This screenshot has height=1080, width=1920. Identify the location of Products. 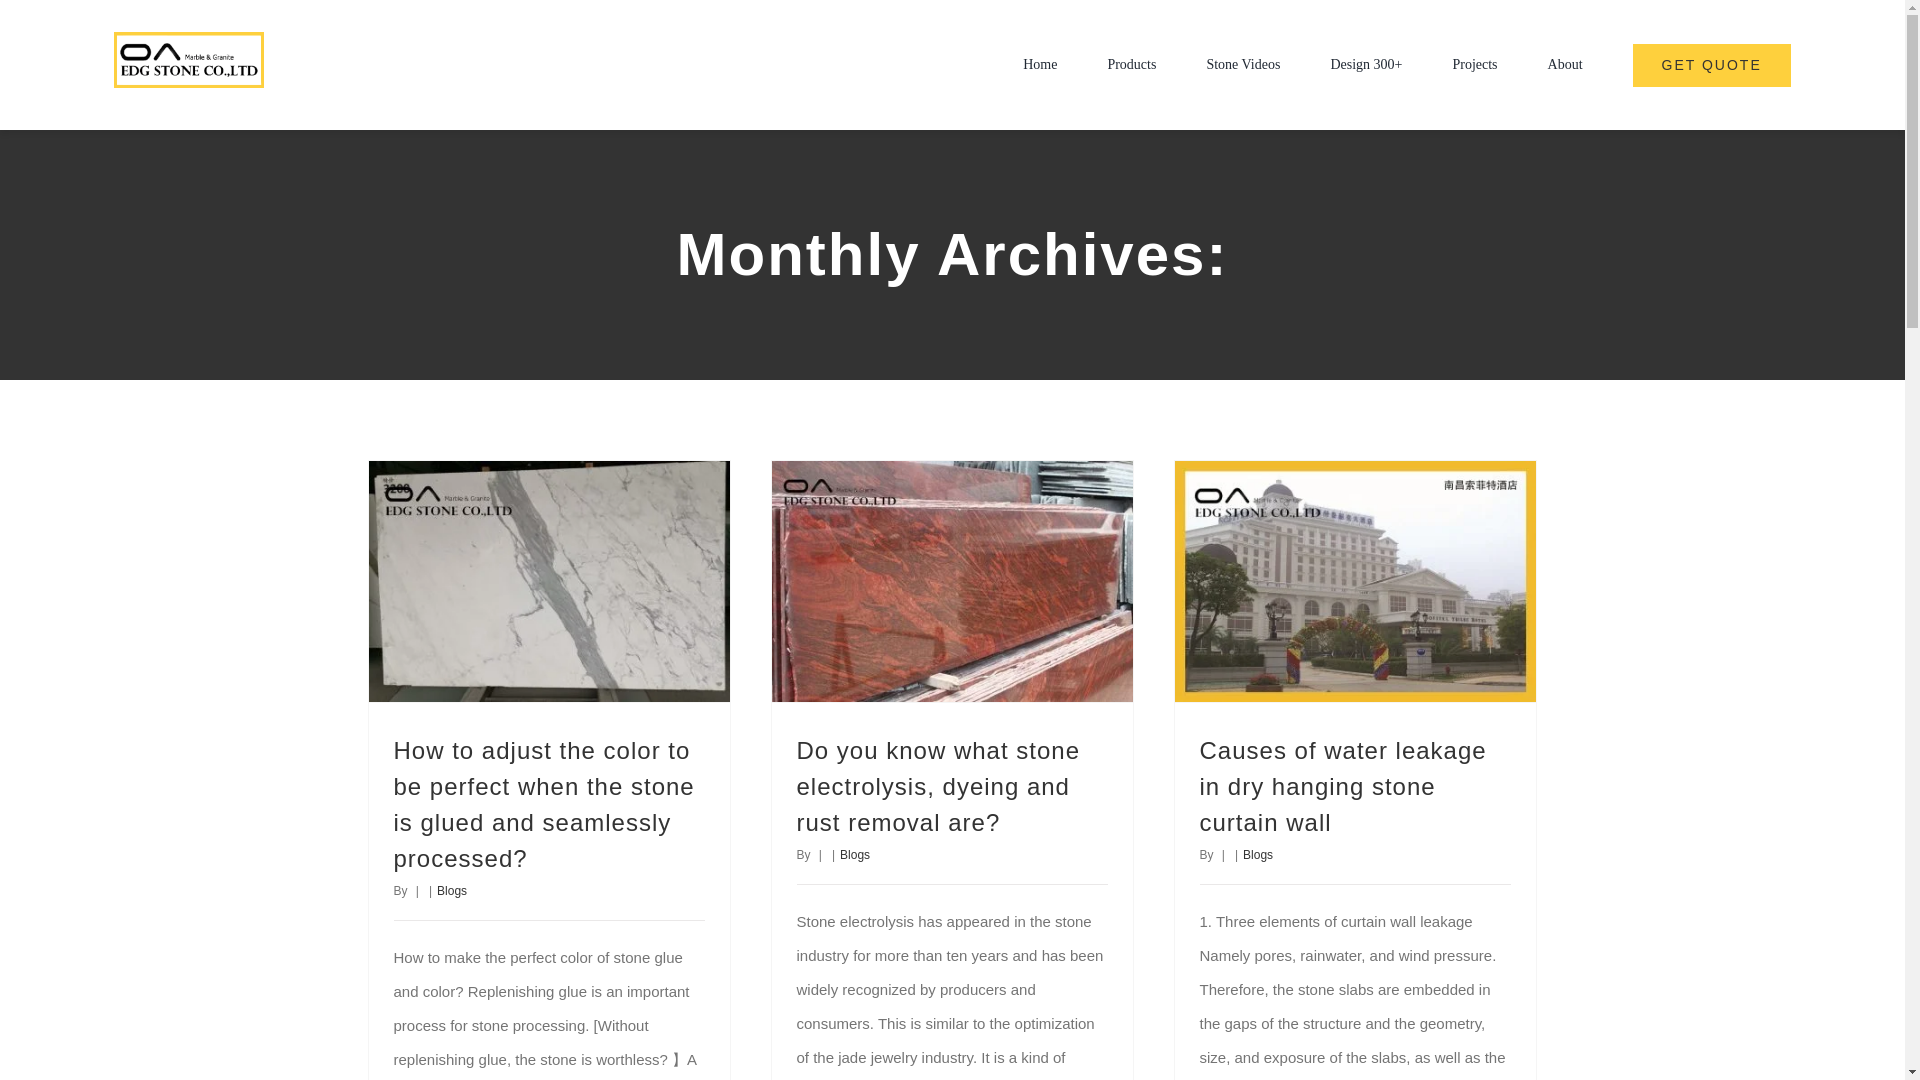
(1131, 64).